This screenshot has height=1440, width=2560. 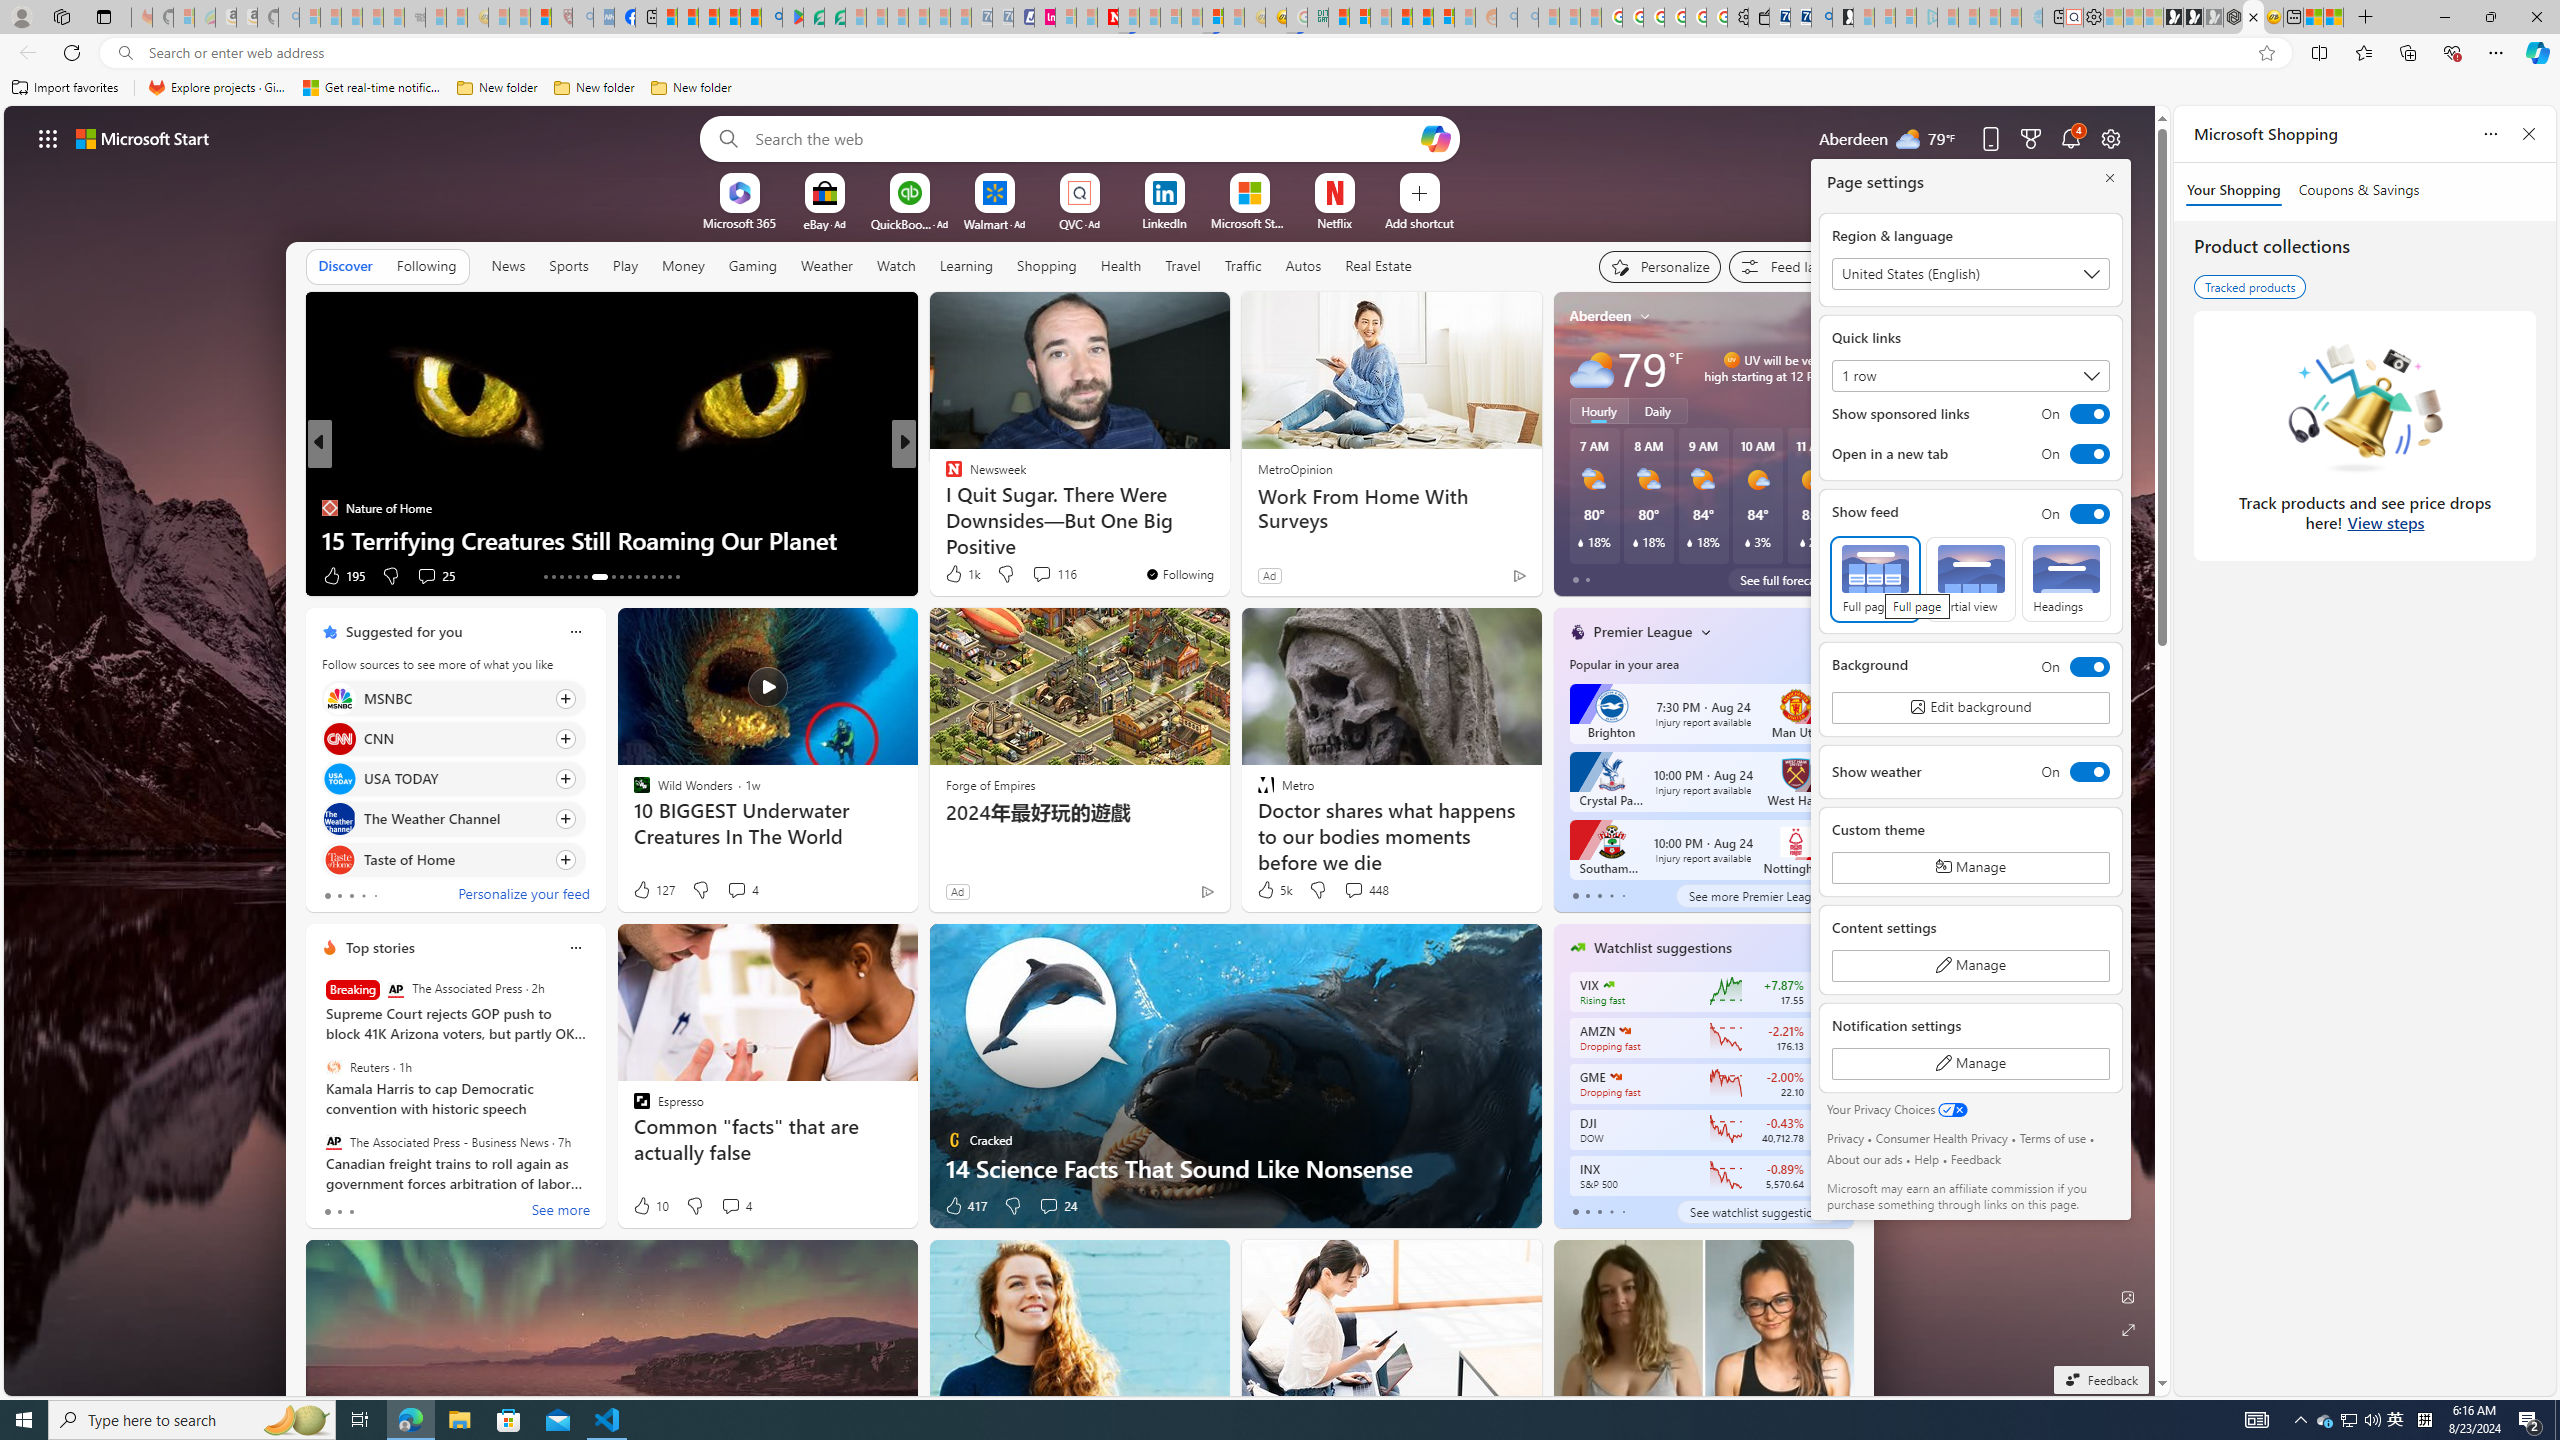 I want to click on Work From Home With Surveys, so click(x=1390, y=508).